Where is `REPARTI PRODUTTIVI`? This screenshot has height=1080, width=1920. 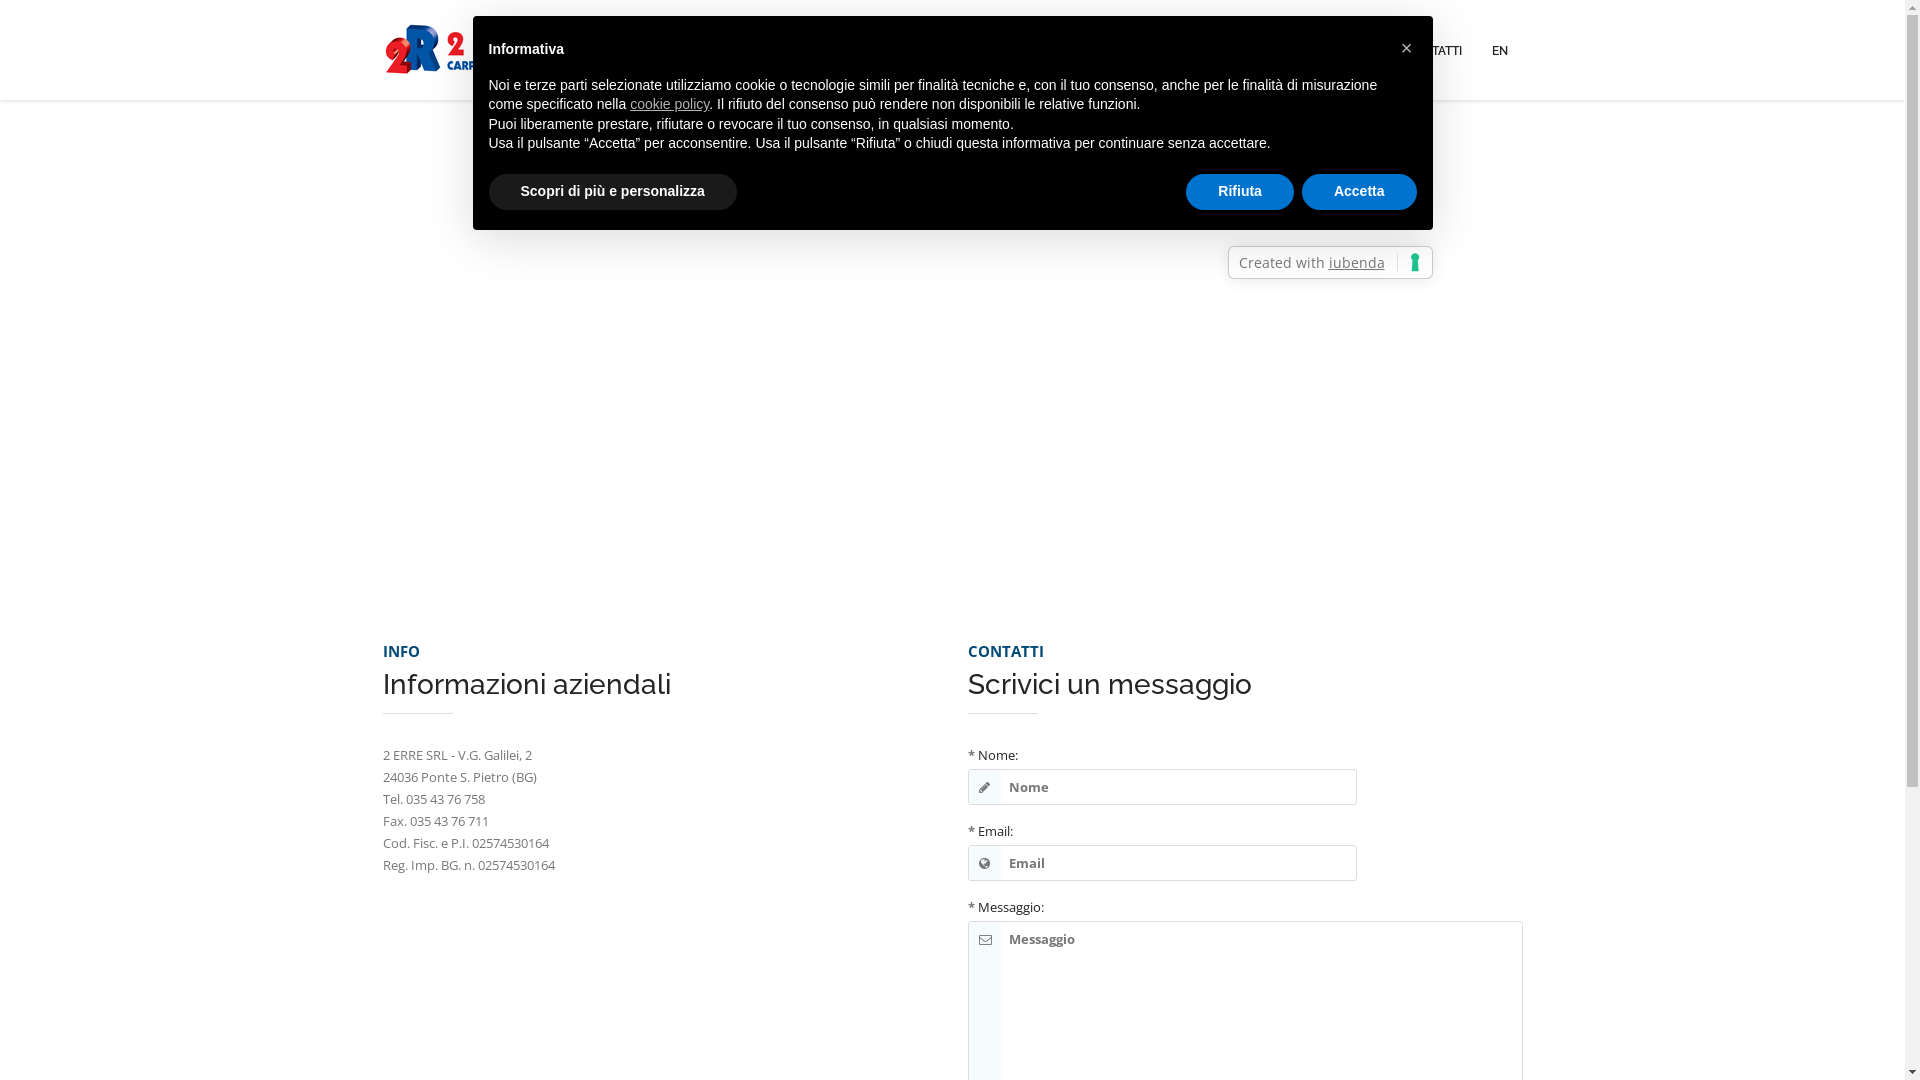 REPARTI PRODUTTIVI is located at coordinates (1315, 50).